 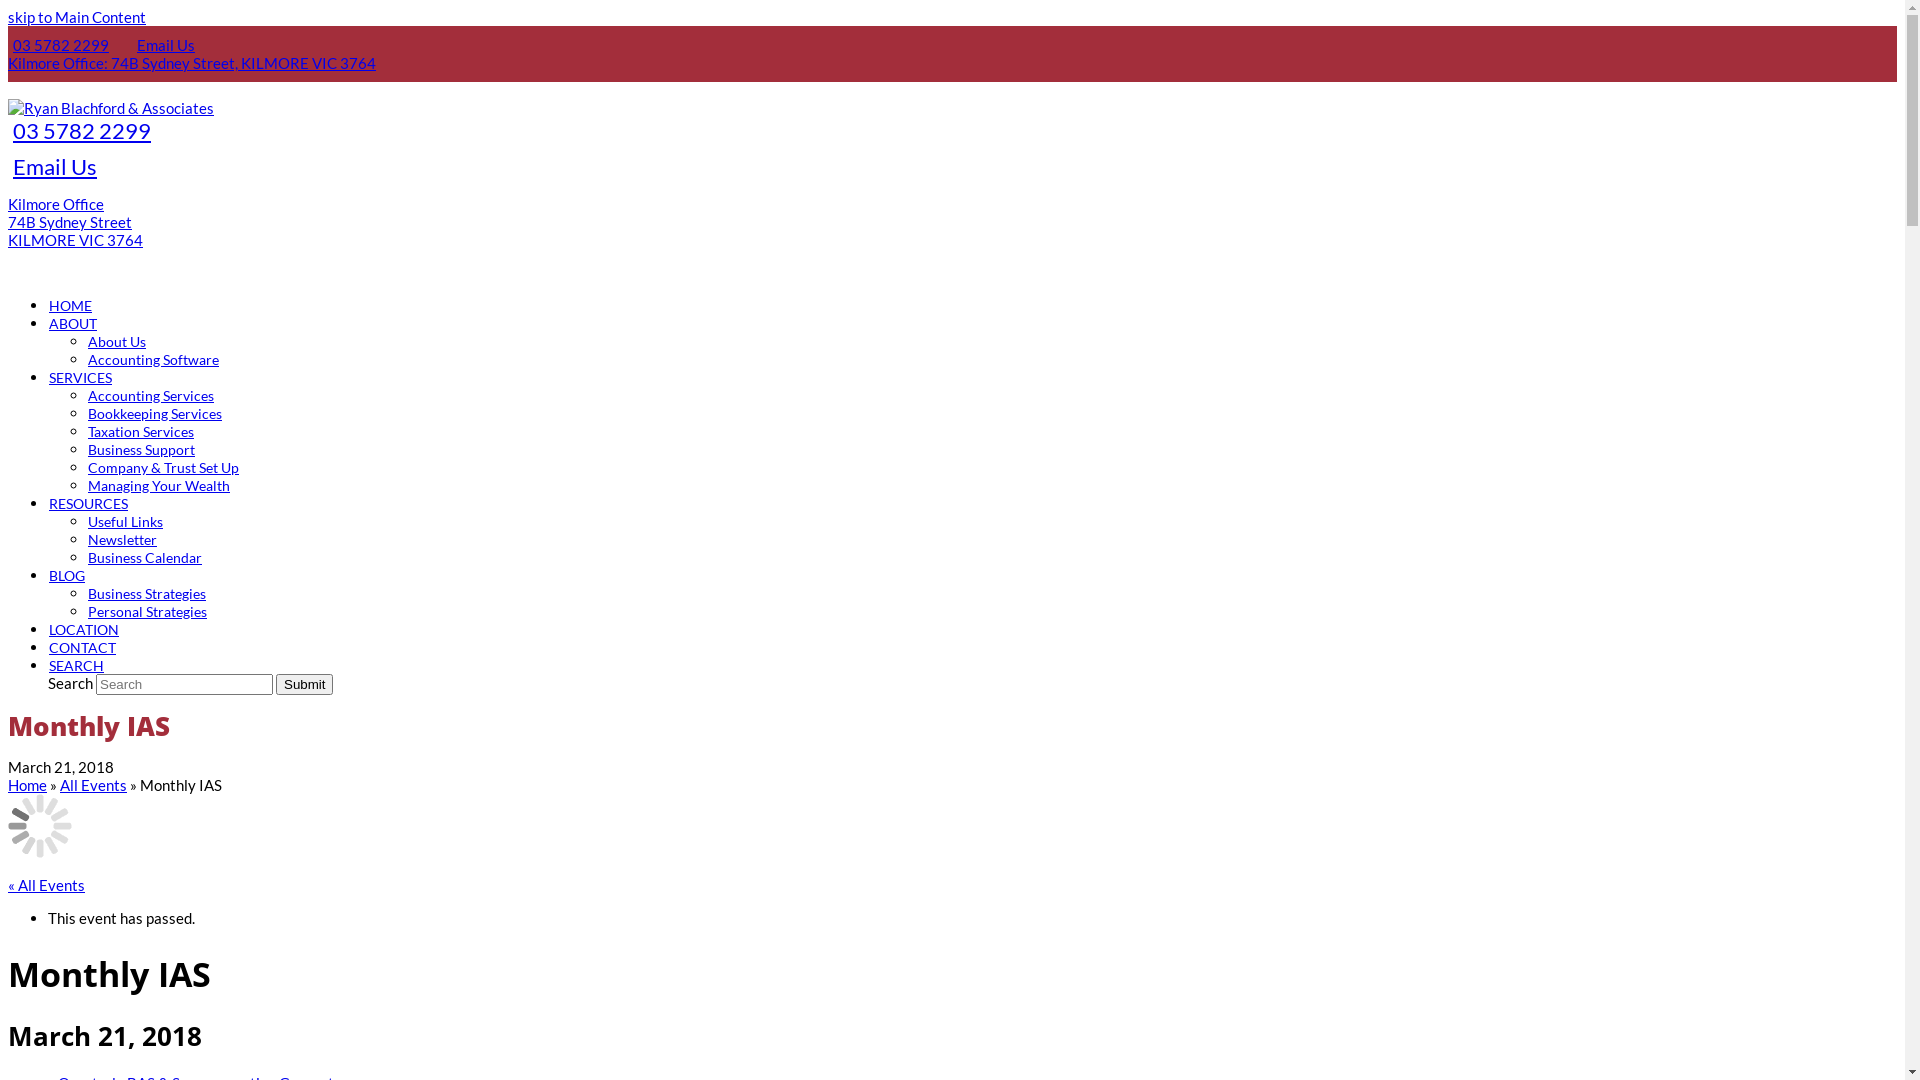 I want to click on Taxation Services, so click(x=141, y=431).